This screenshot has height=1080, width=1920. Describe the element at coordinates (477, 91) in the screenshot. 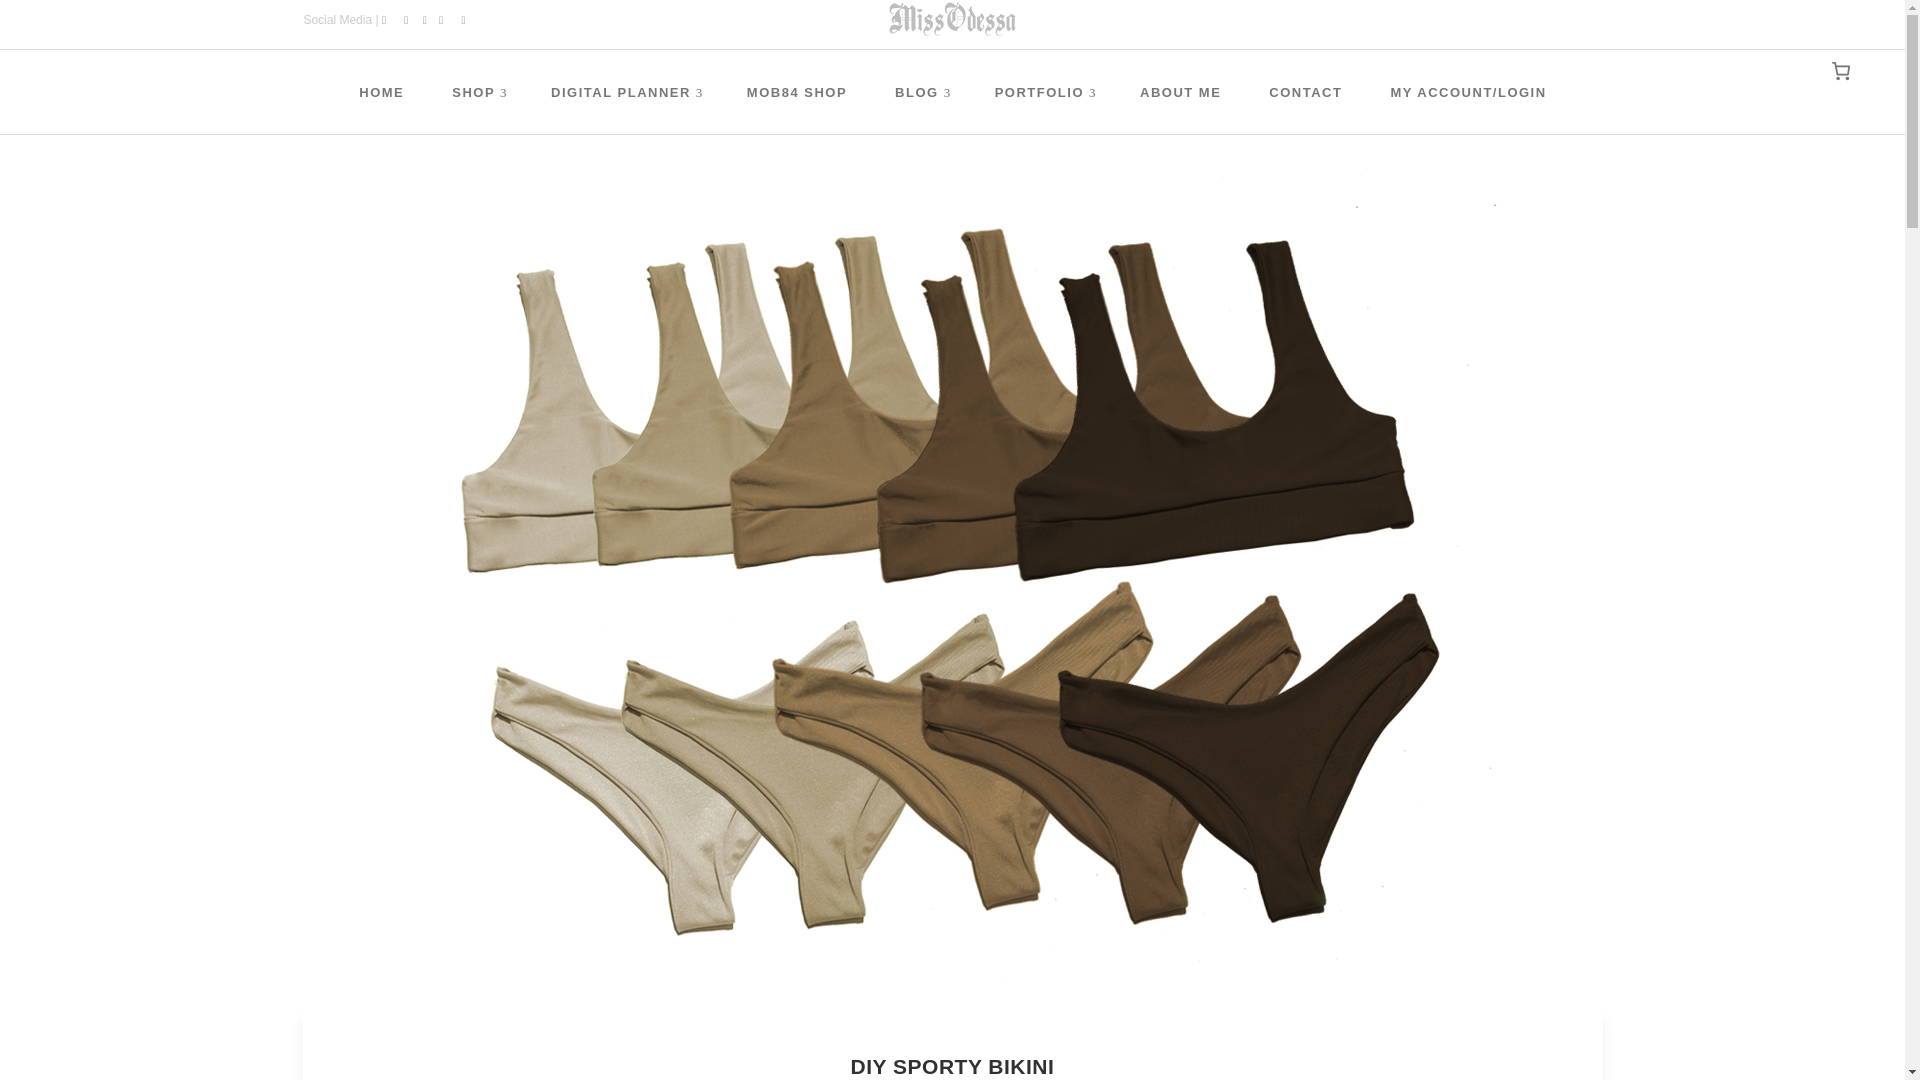

I see `SHOP` at that location.